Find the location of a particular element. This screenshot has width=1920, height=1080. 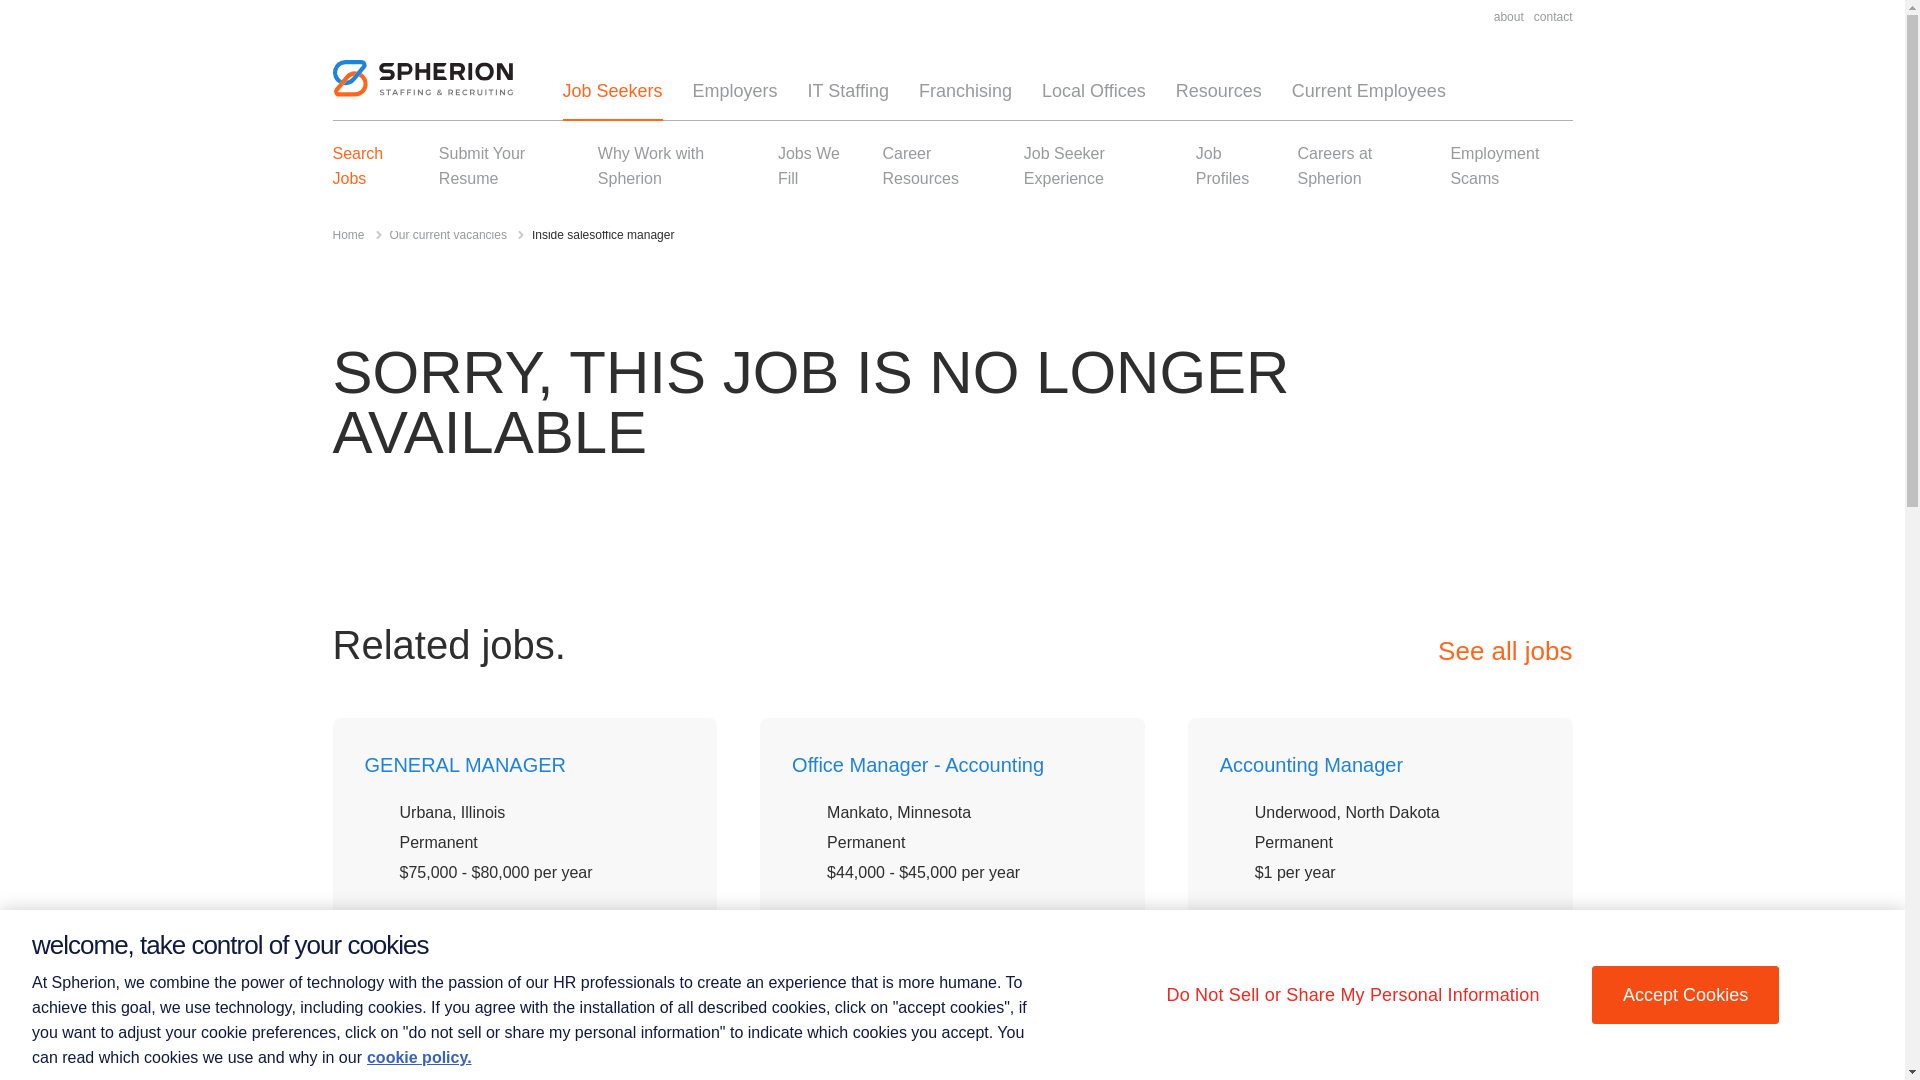

IT Staffing is located at coordinates (848, 91).